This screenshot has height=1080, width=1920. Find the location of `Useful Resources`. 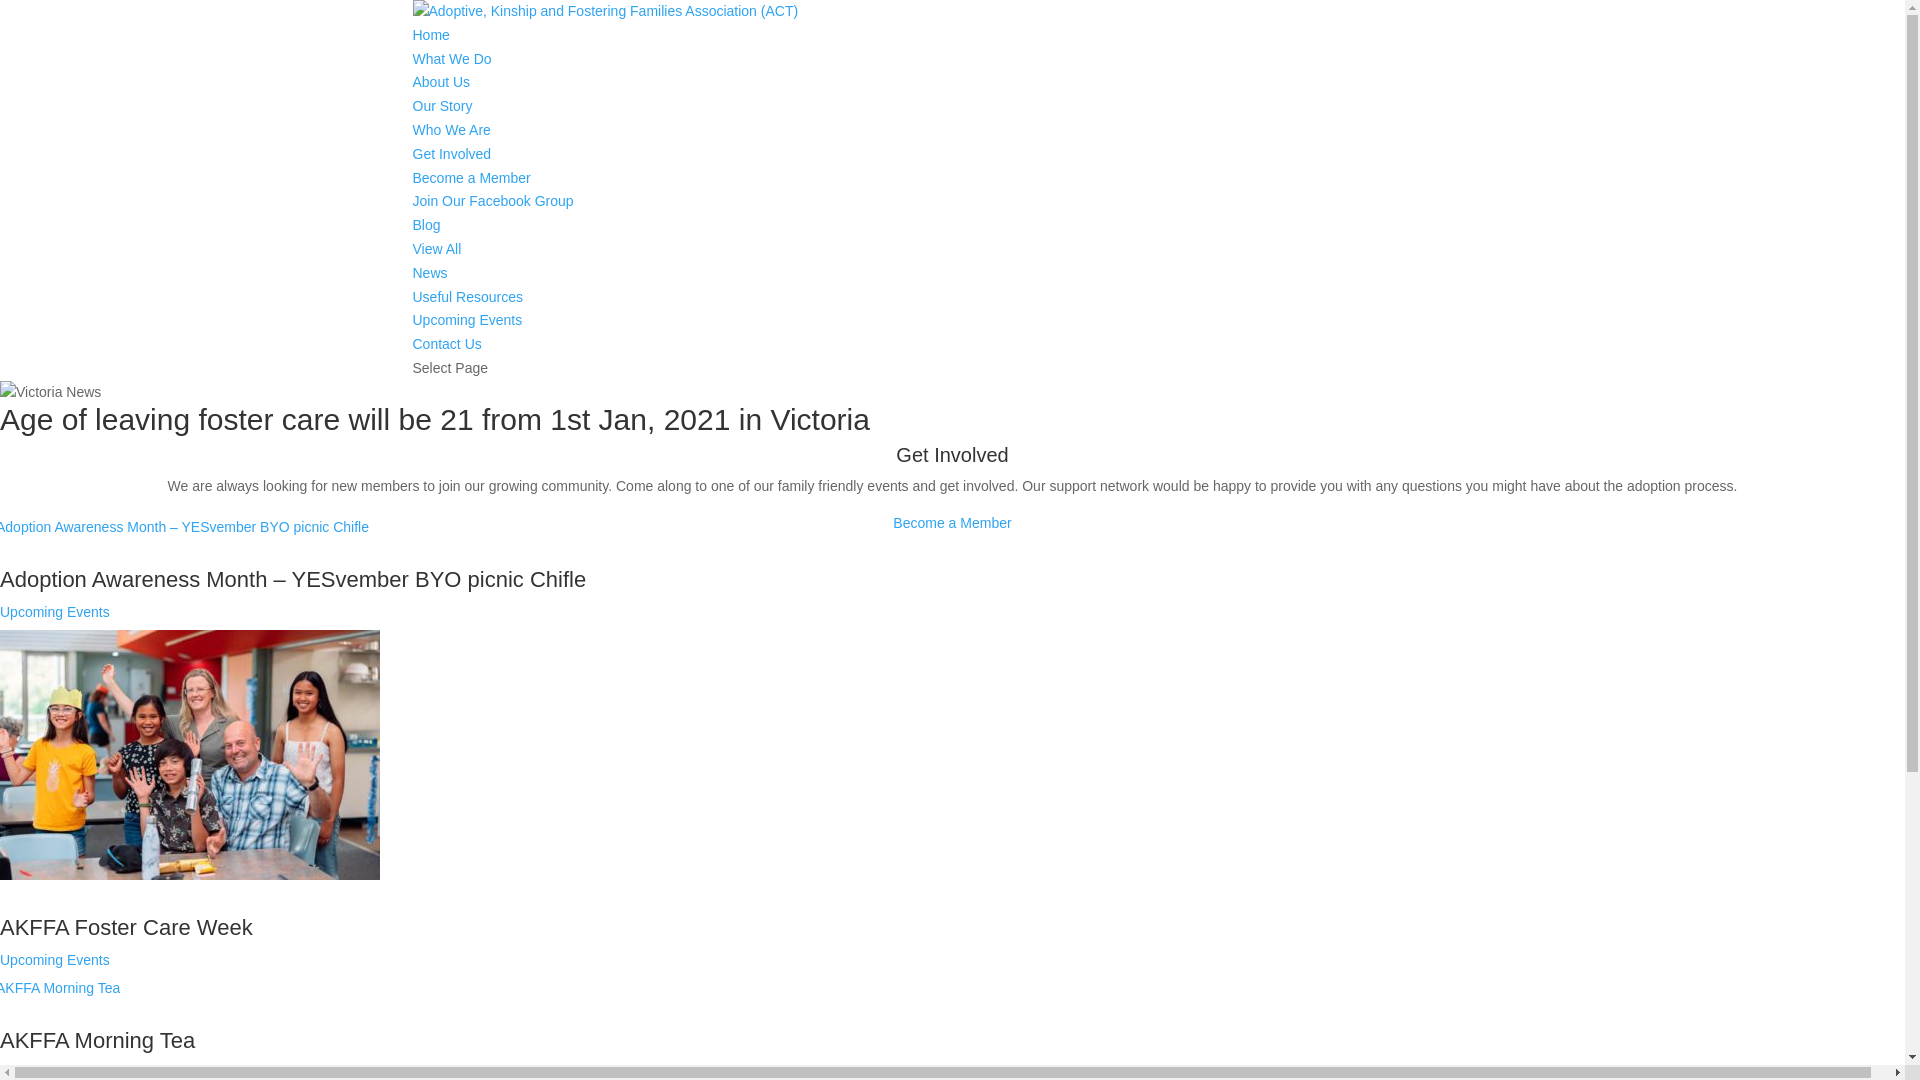

Useful Resources is located at coordinates (468, 297).